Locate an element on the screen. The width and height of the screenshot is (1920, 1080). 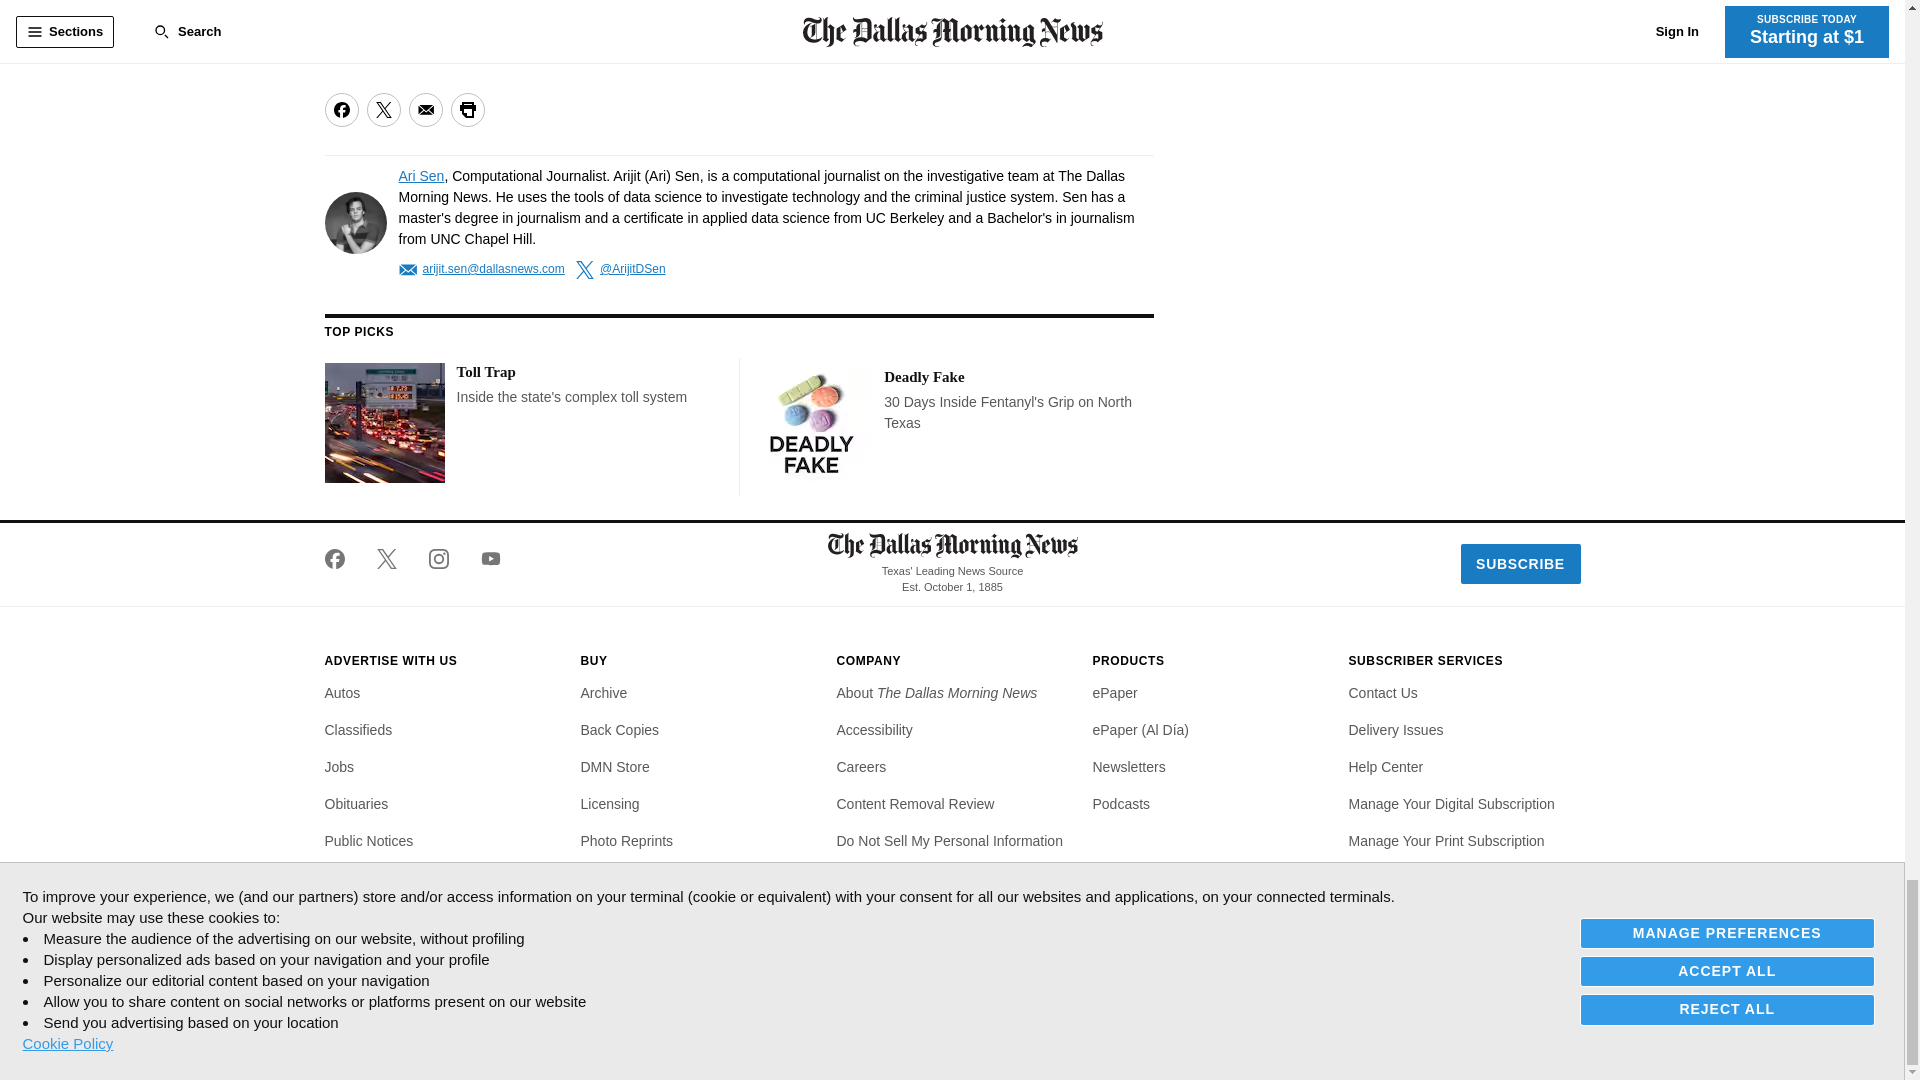
Share via Email is located at coordinates (424, 110).